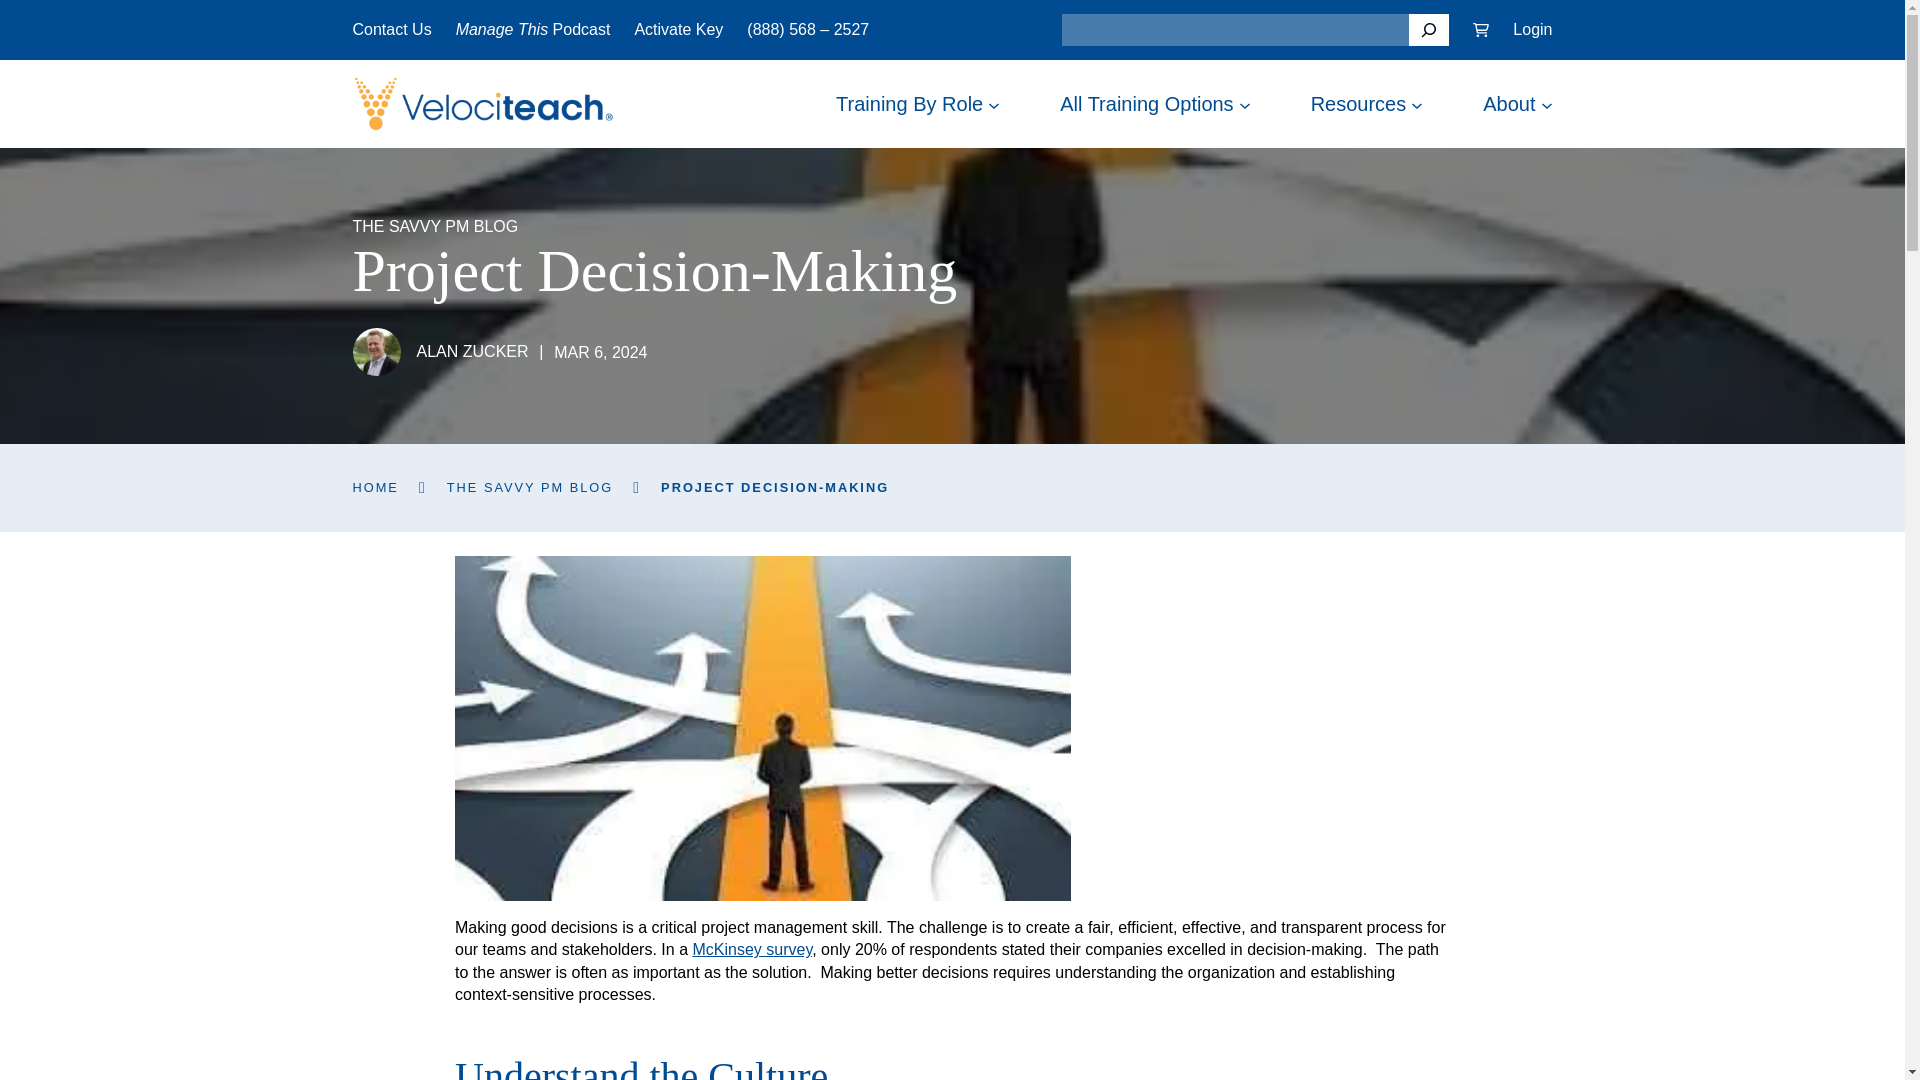  Describe the element at coordinates (1146, 104) in the screenshot. I see `All Training Options` at that location.